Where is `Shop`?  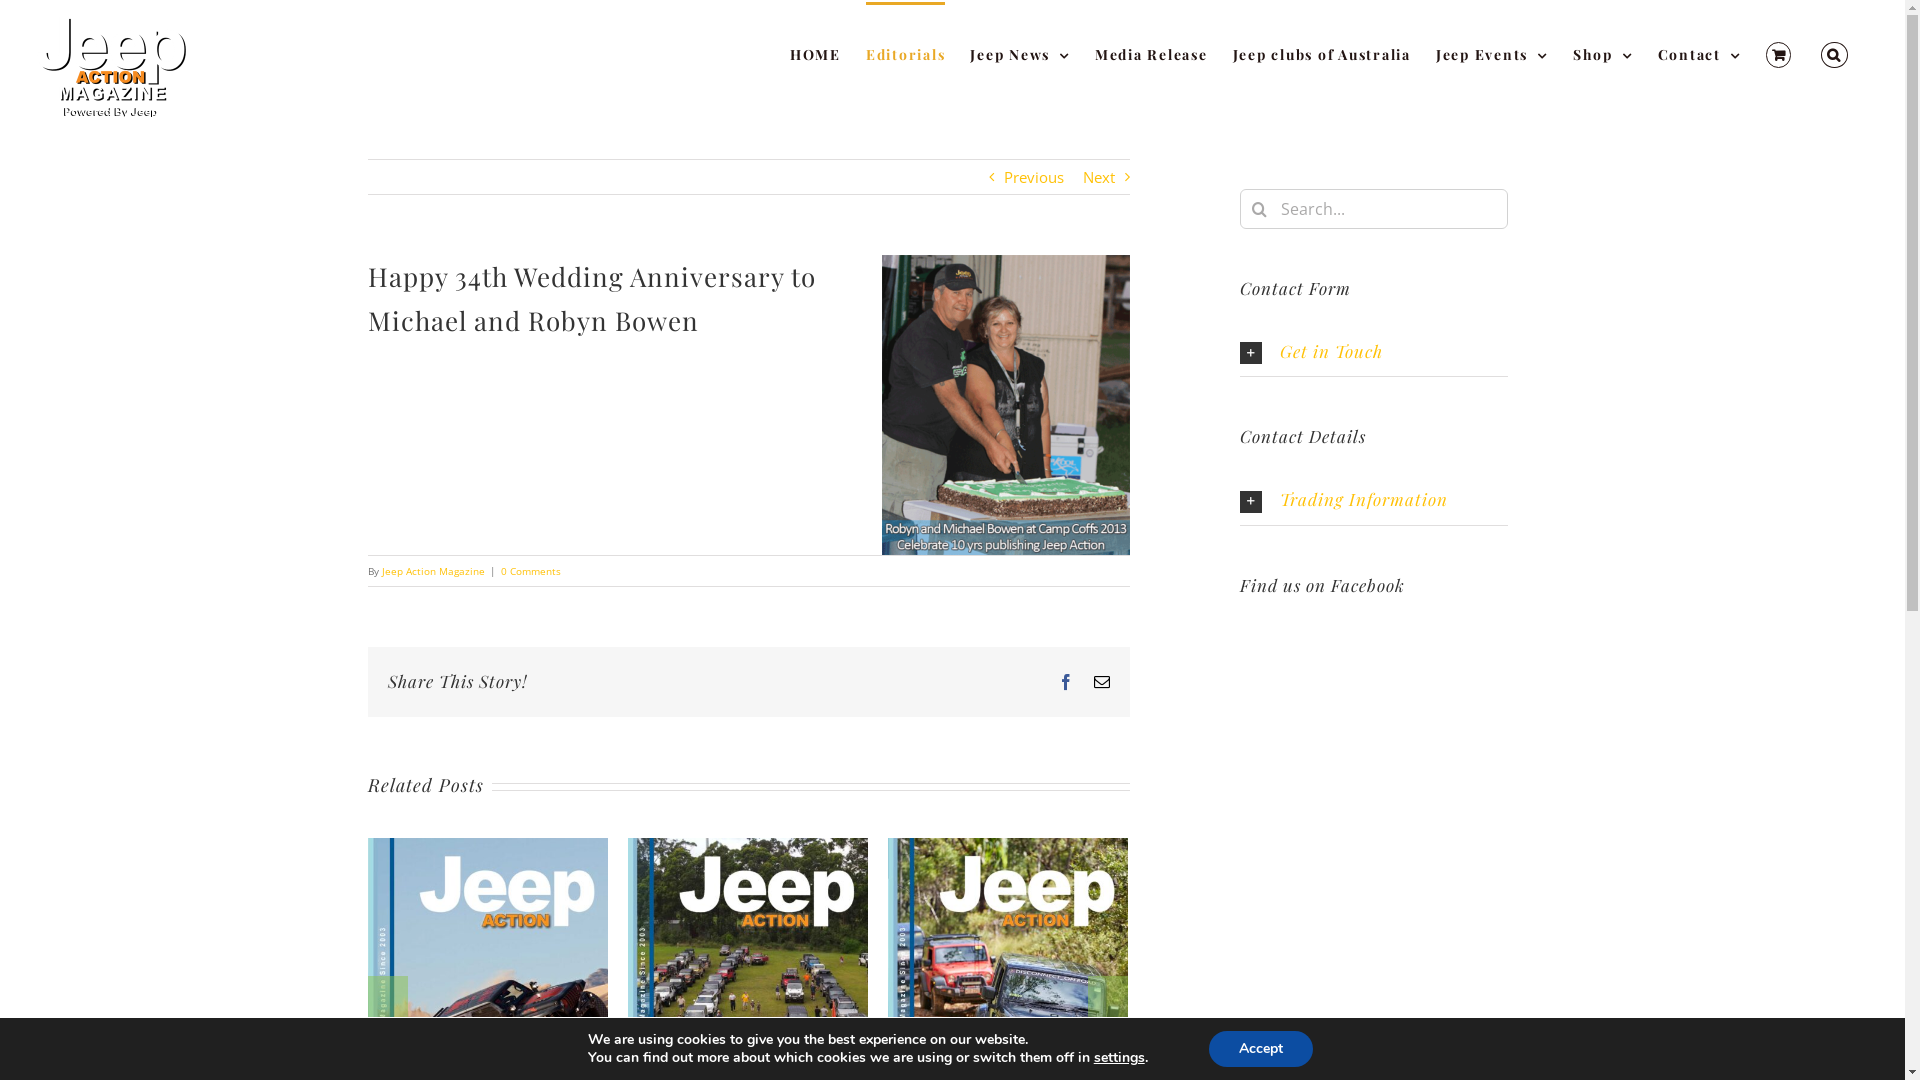
Shop is located at coordinates (1603, 54).